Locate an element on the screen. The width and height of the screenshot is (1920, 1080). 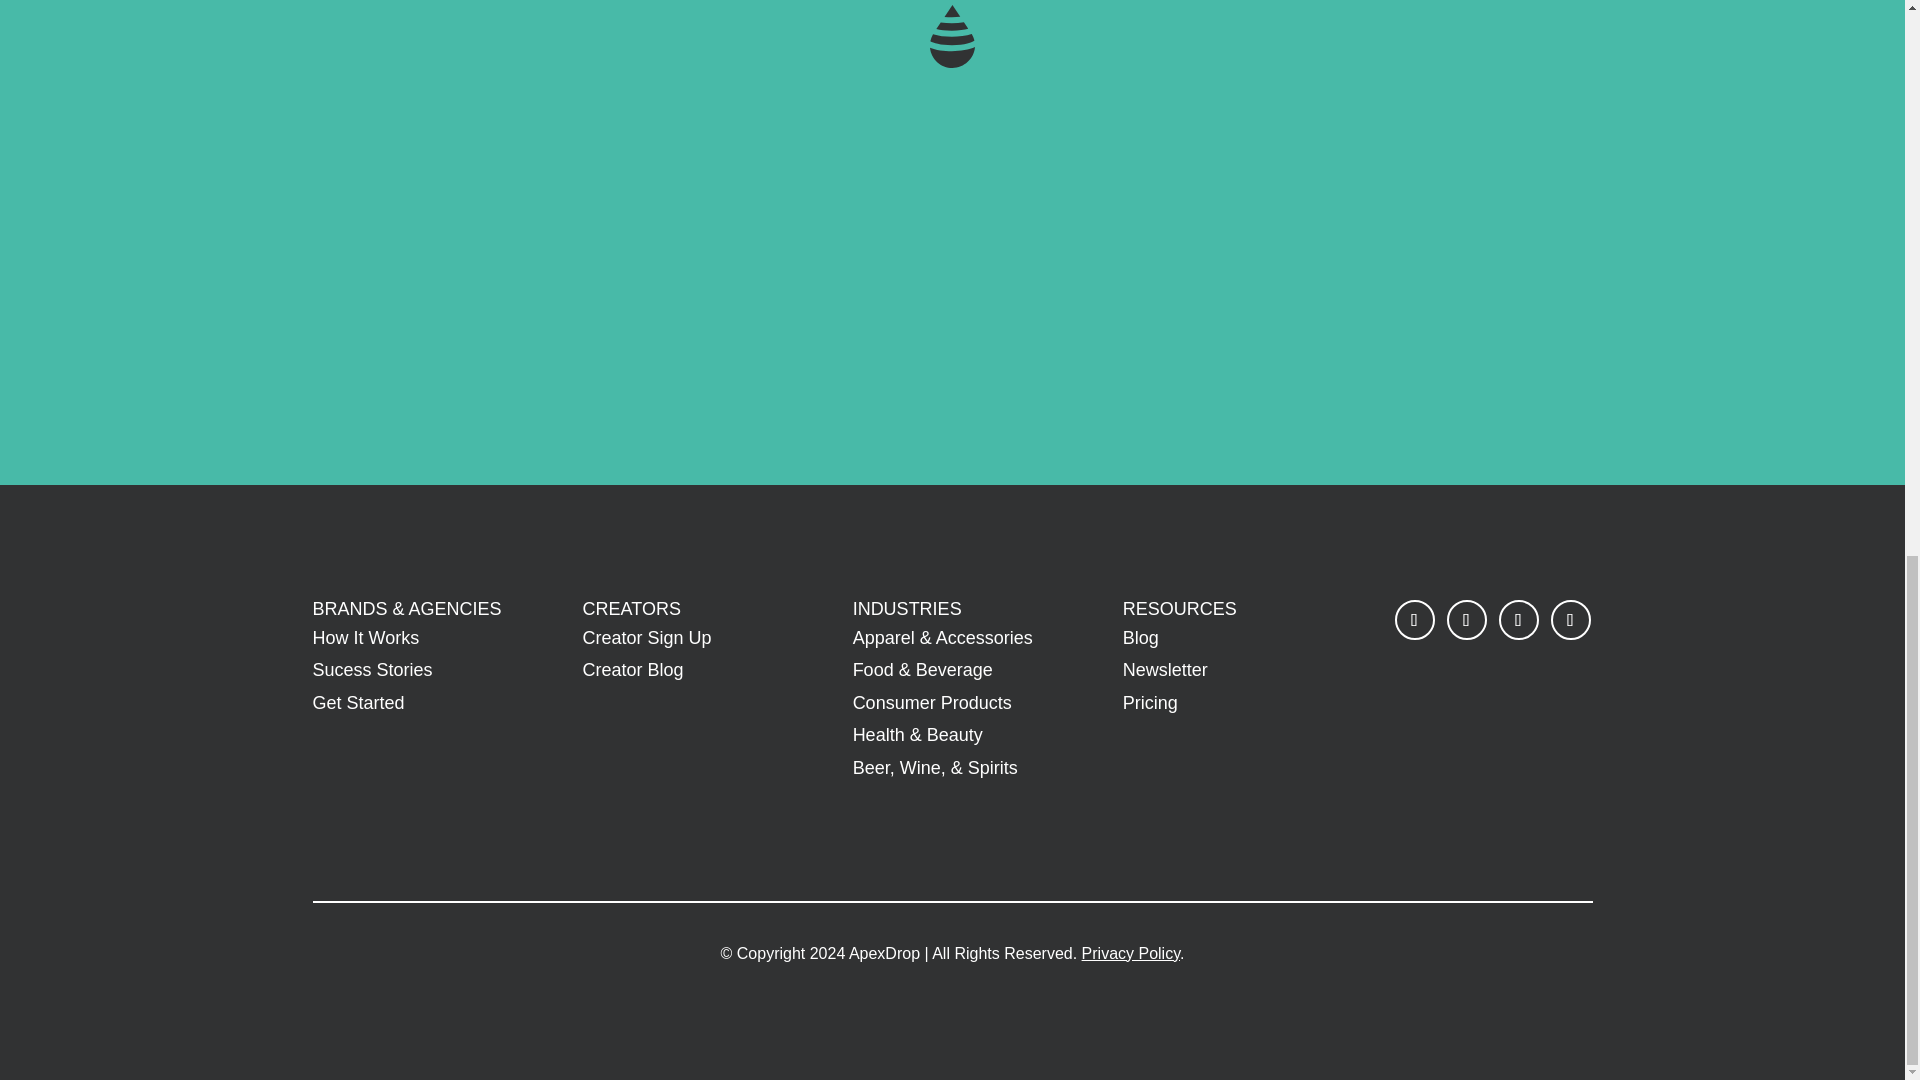
Follow on TikTok is located at coordinates (1519, 620).